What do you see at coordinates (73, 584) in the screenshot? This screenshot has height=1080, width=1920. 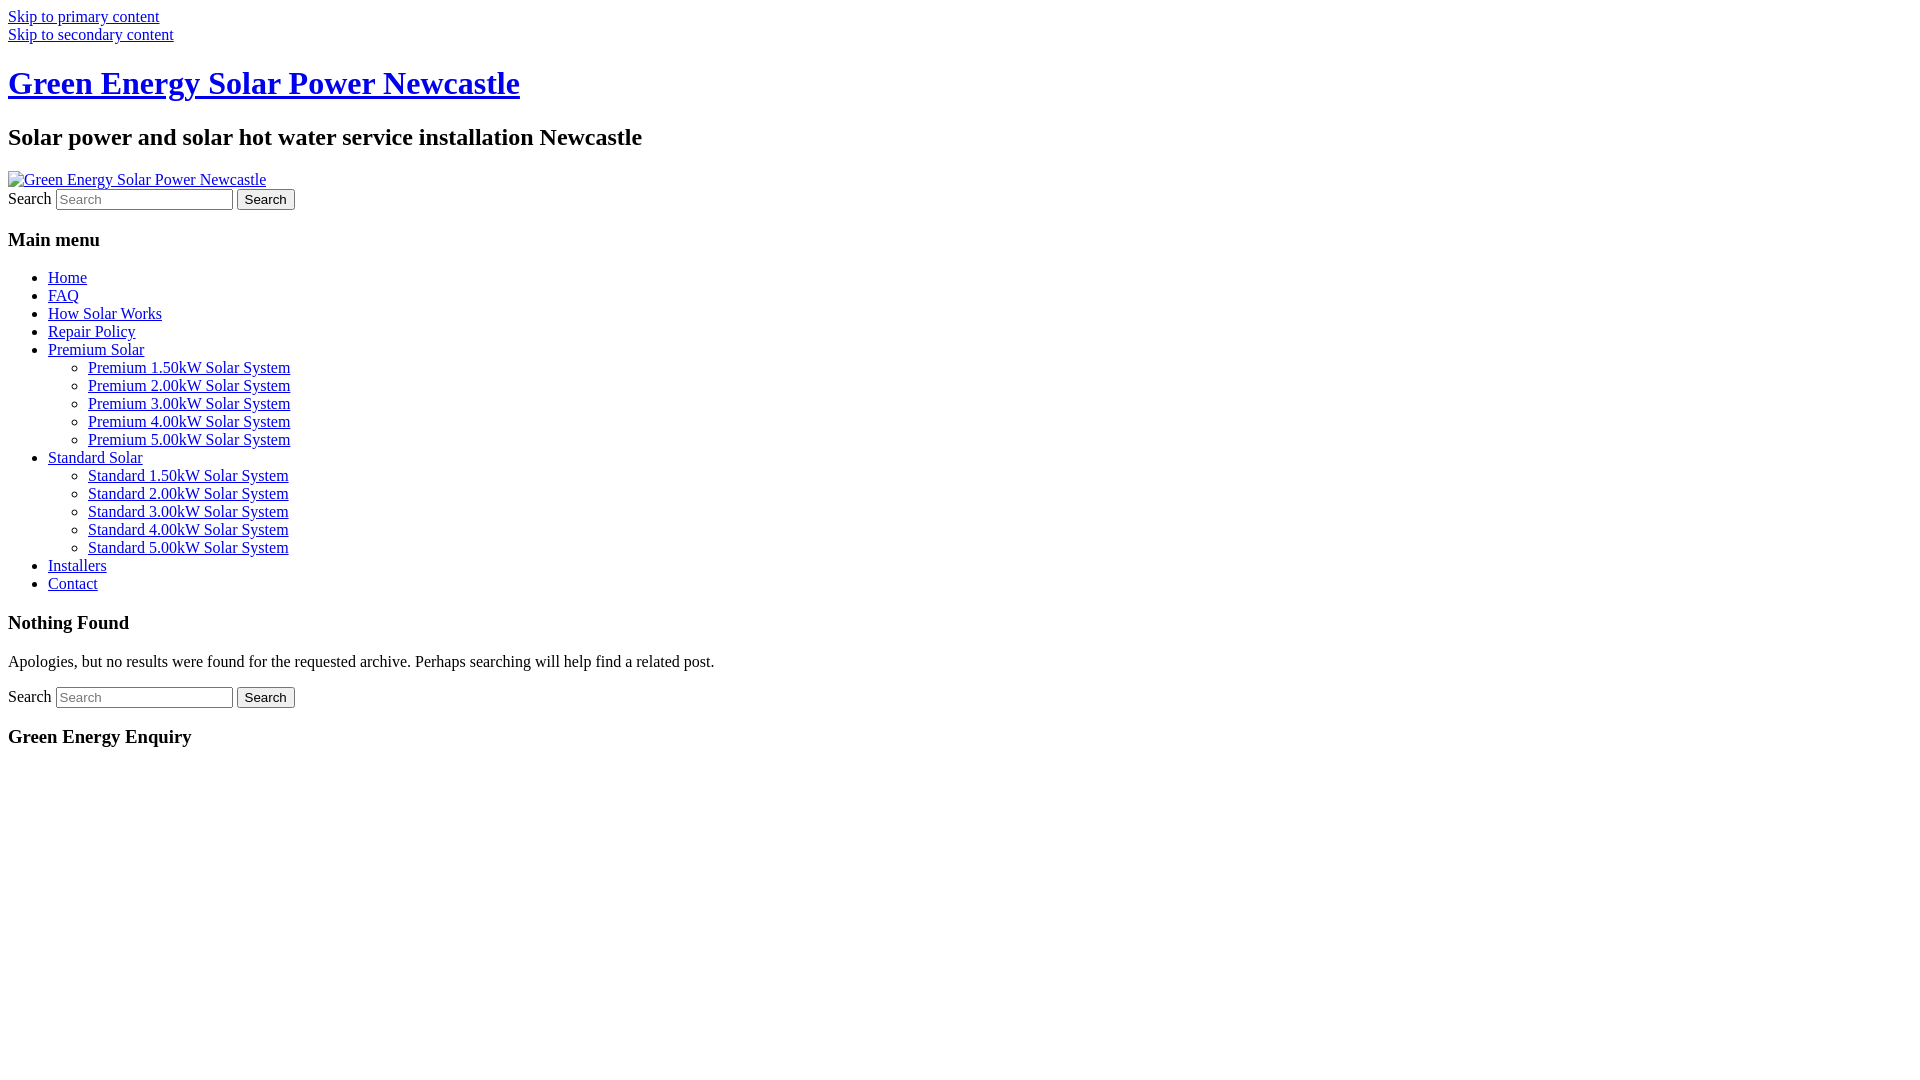 I see `Contact` at bounding box center [73, 584].